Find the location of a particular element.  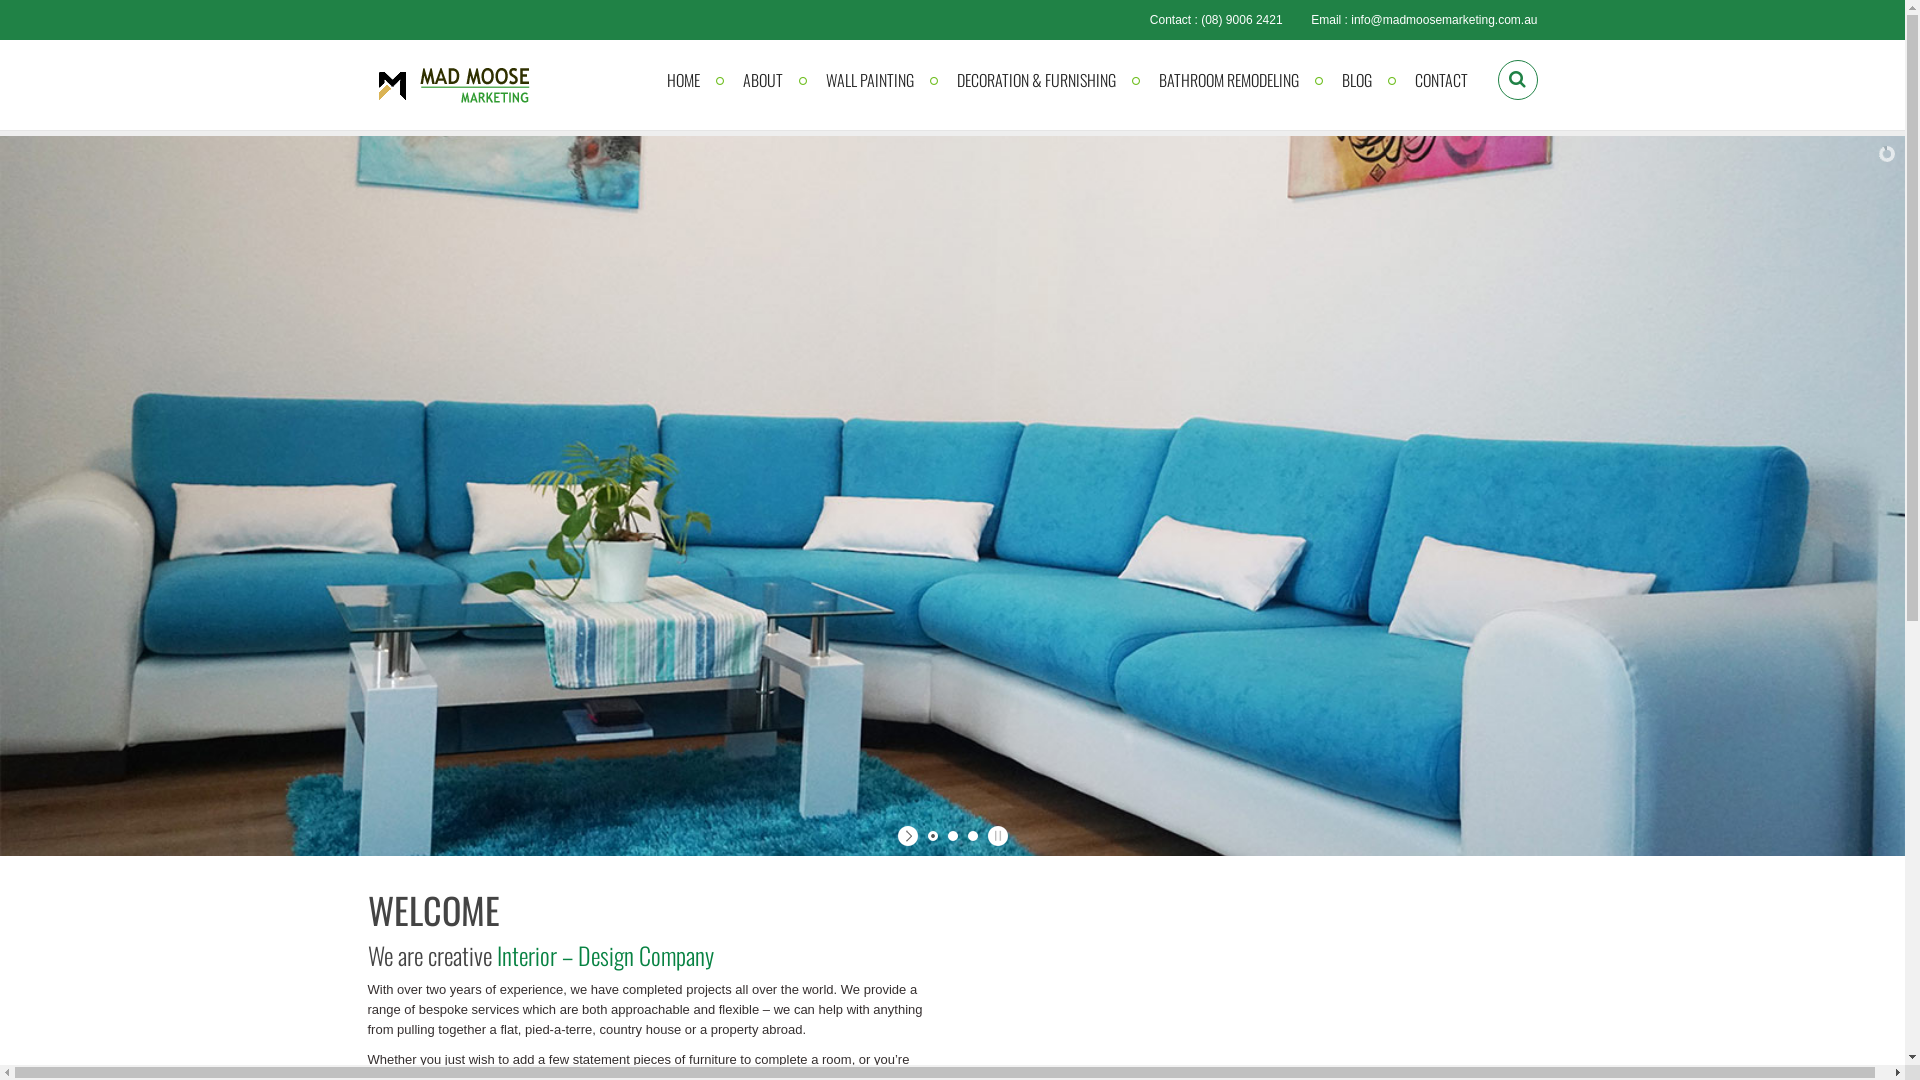

BATHROOM REMODELING is located at coordinates (1228, 80).